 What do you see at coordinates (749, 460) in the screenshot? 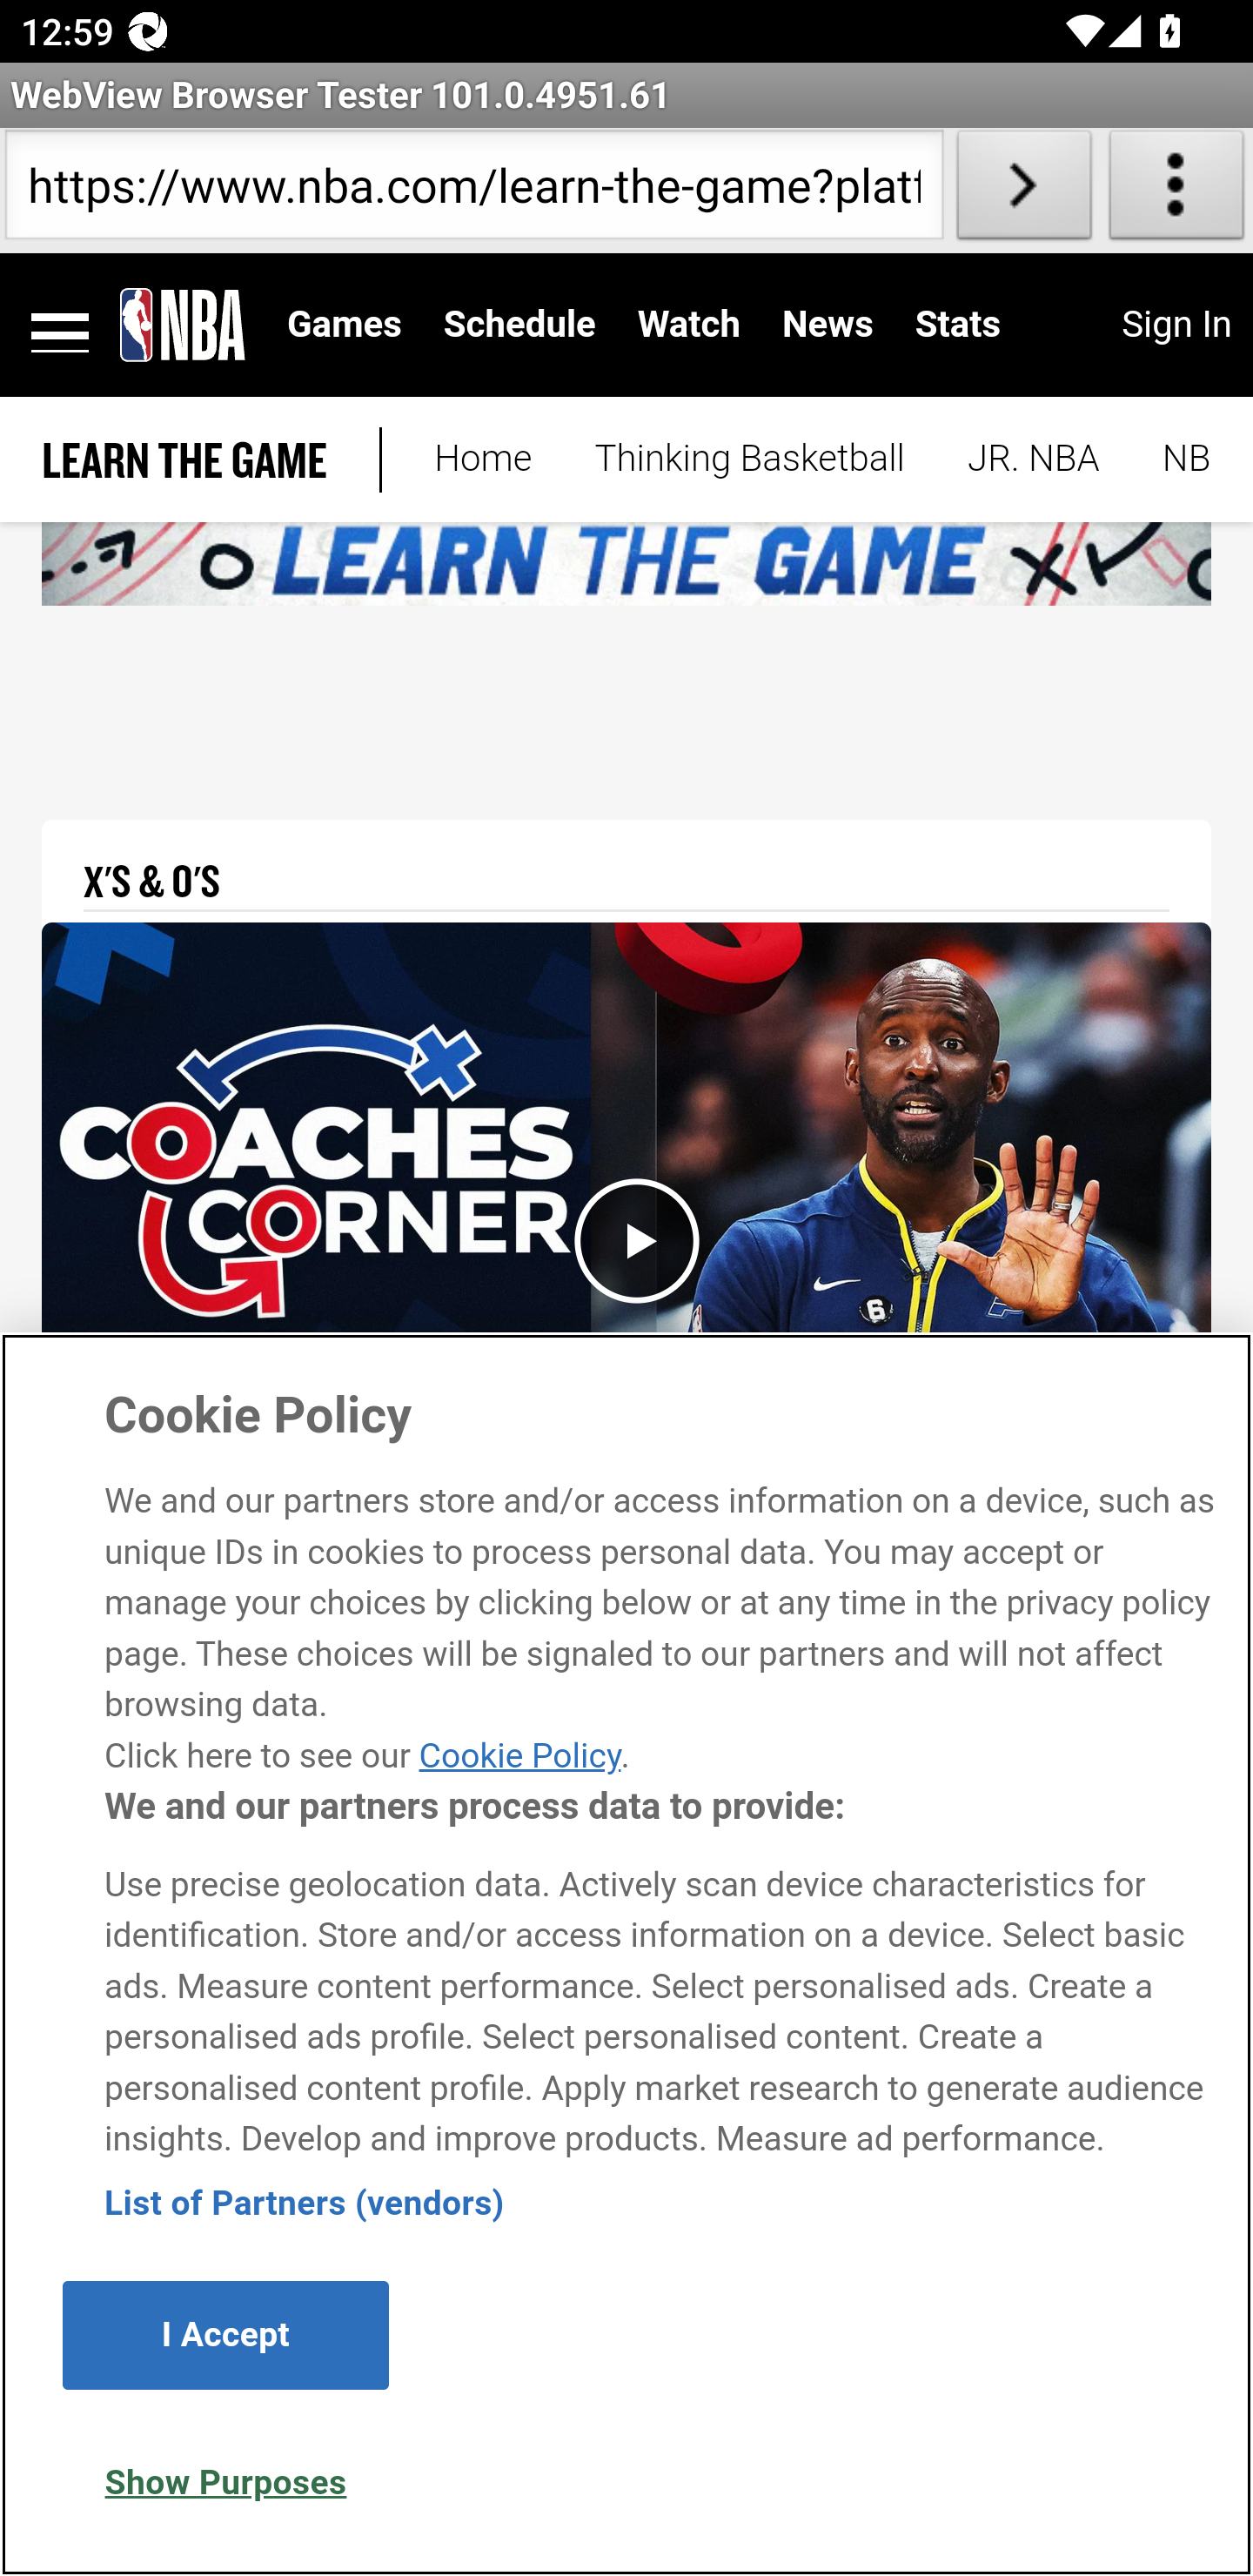
I see `Thinking Basketball` at bounding box center [749, 460].